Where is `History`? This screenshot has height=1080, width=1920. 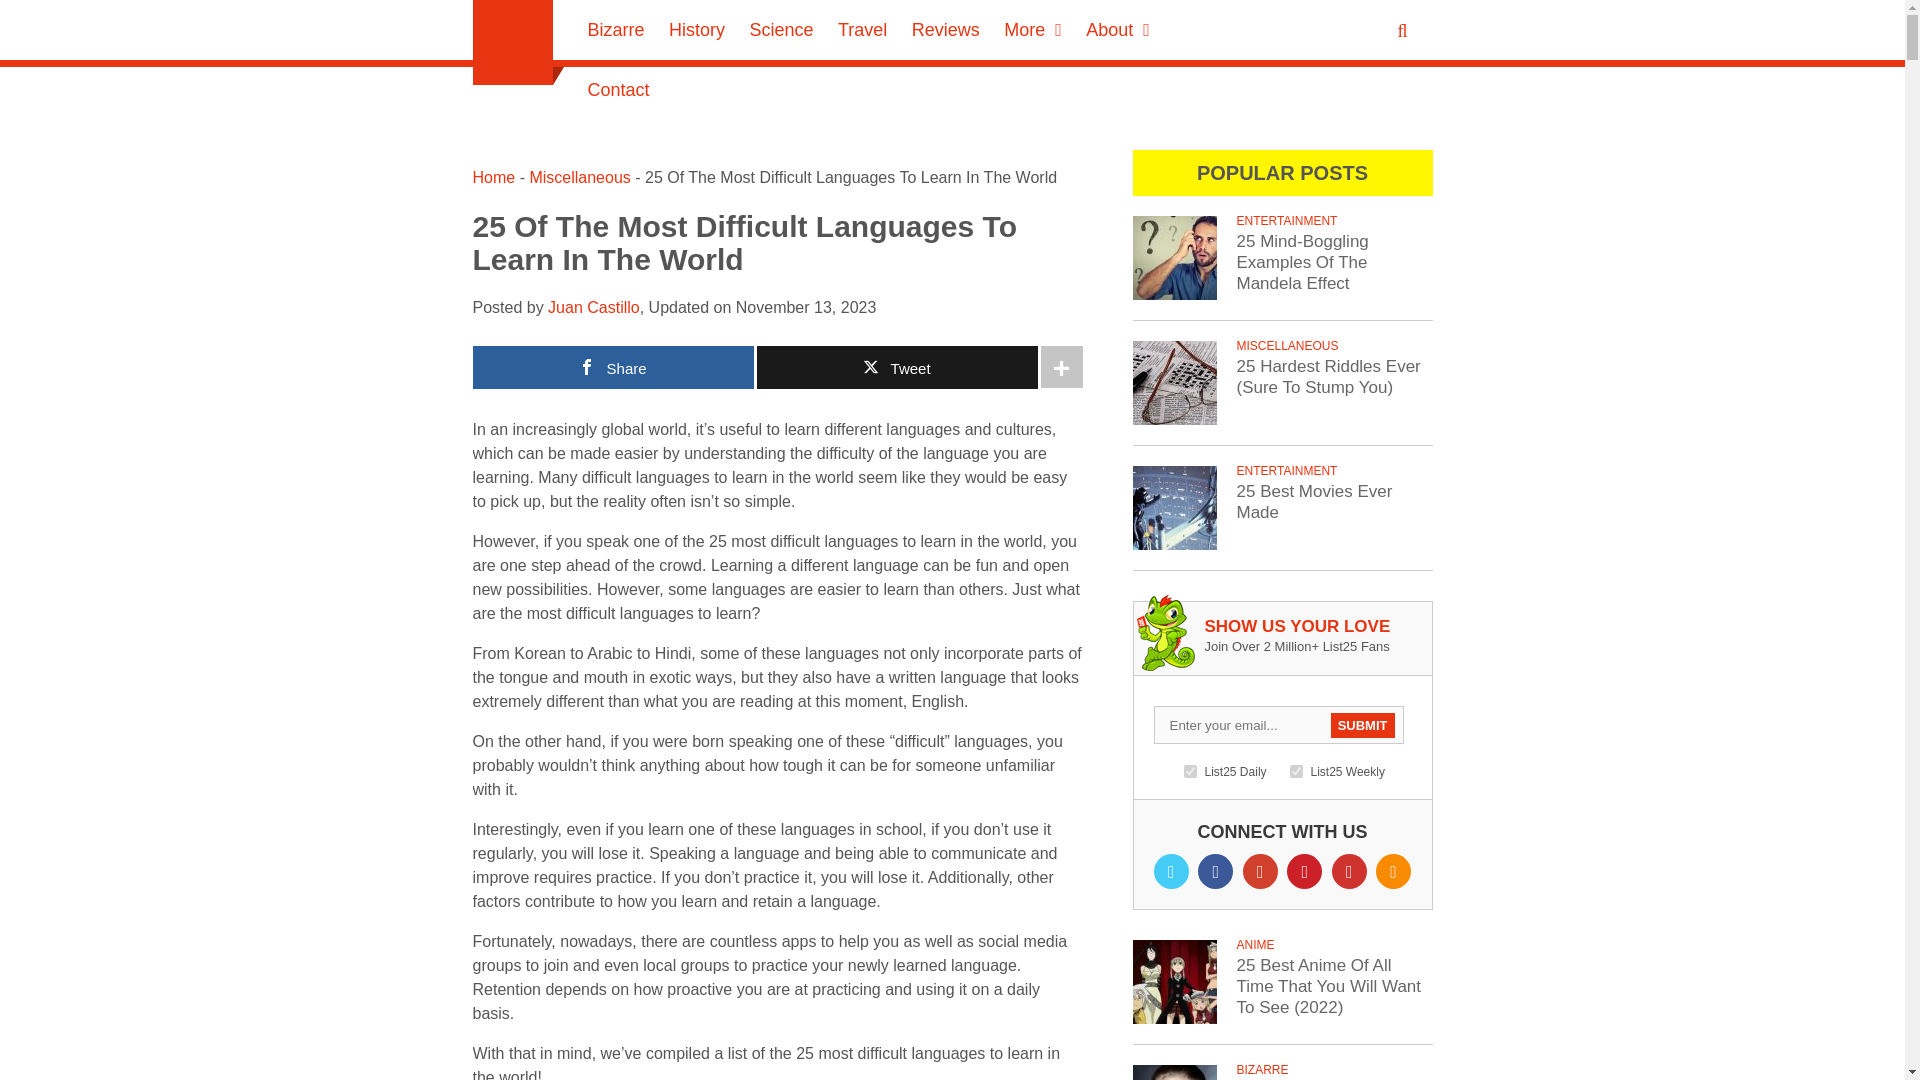
History is located at coordinates (696, 30).